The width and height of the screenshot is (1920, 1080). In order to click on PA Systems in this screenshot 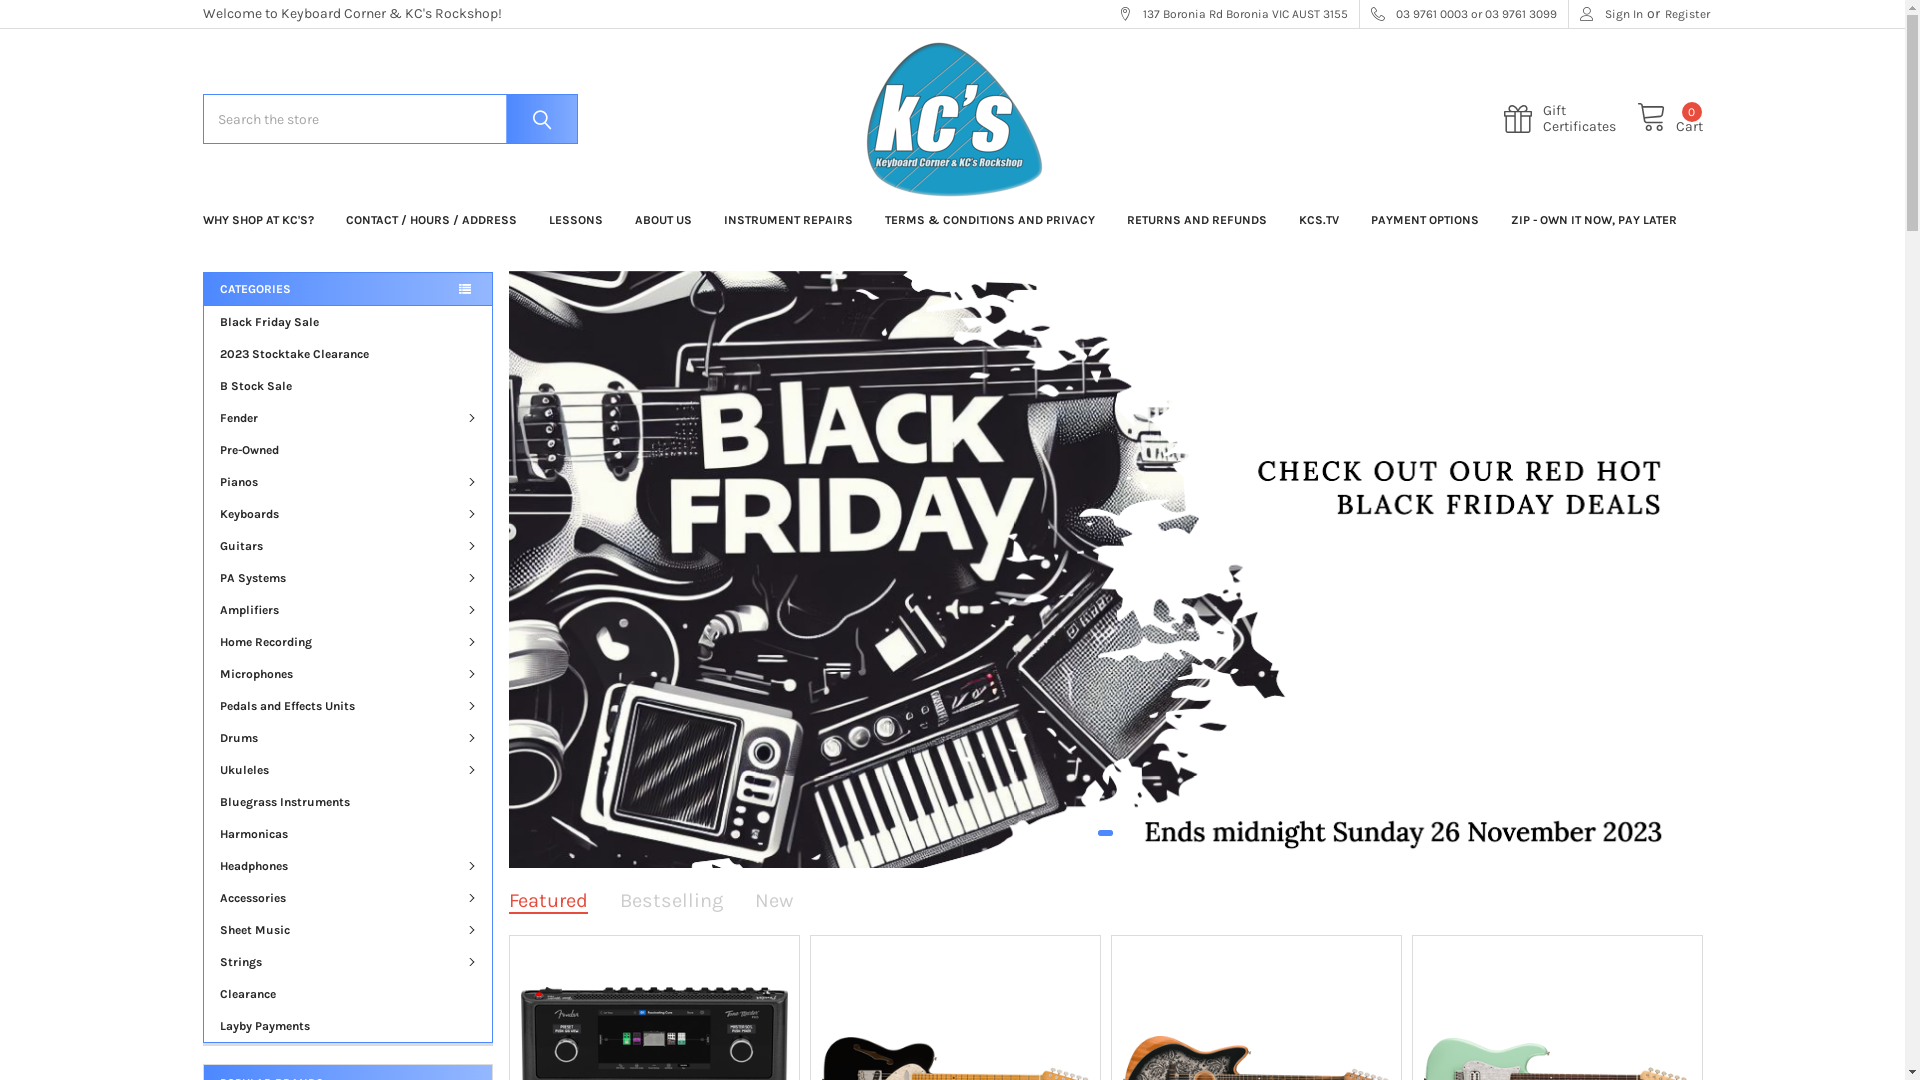, I will do `click(348, 578)`.